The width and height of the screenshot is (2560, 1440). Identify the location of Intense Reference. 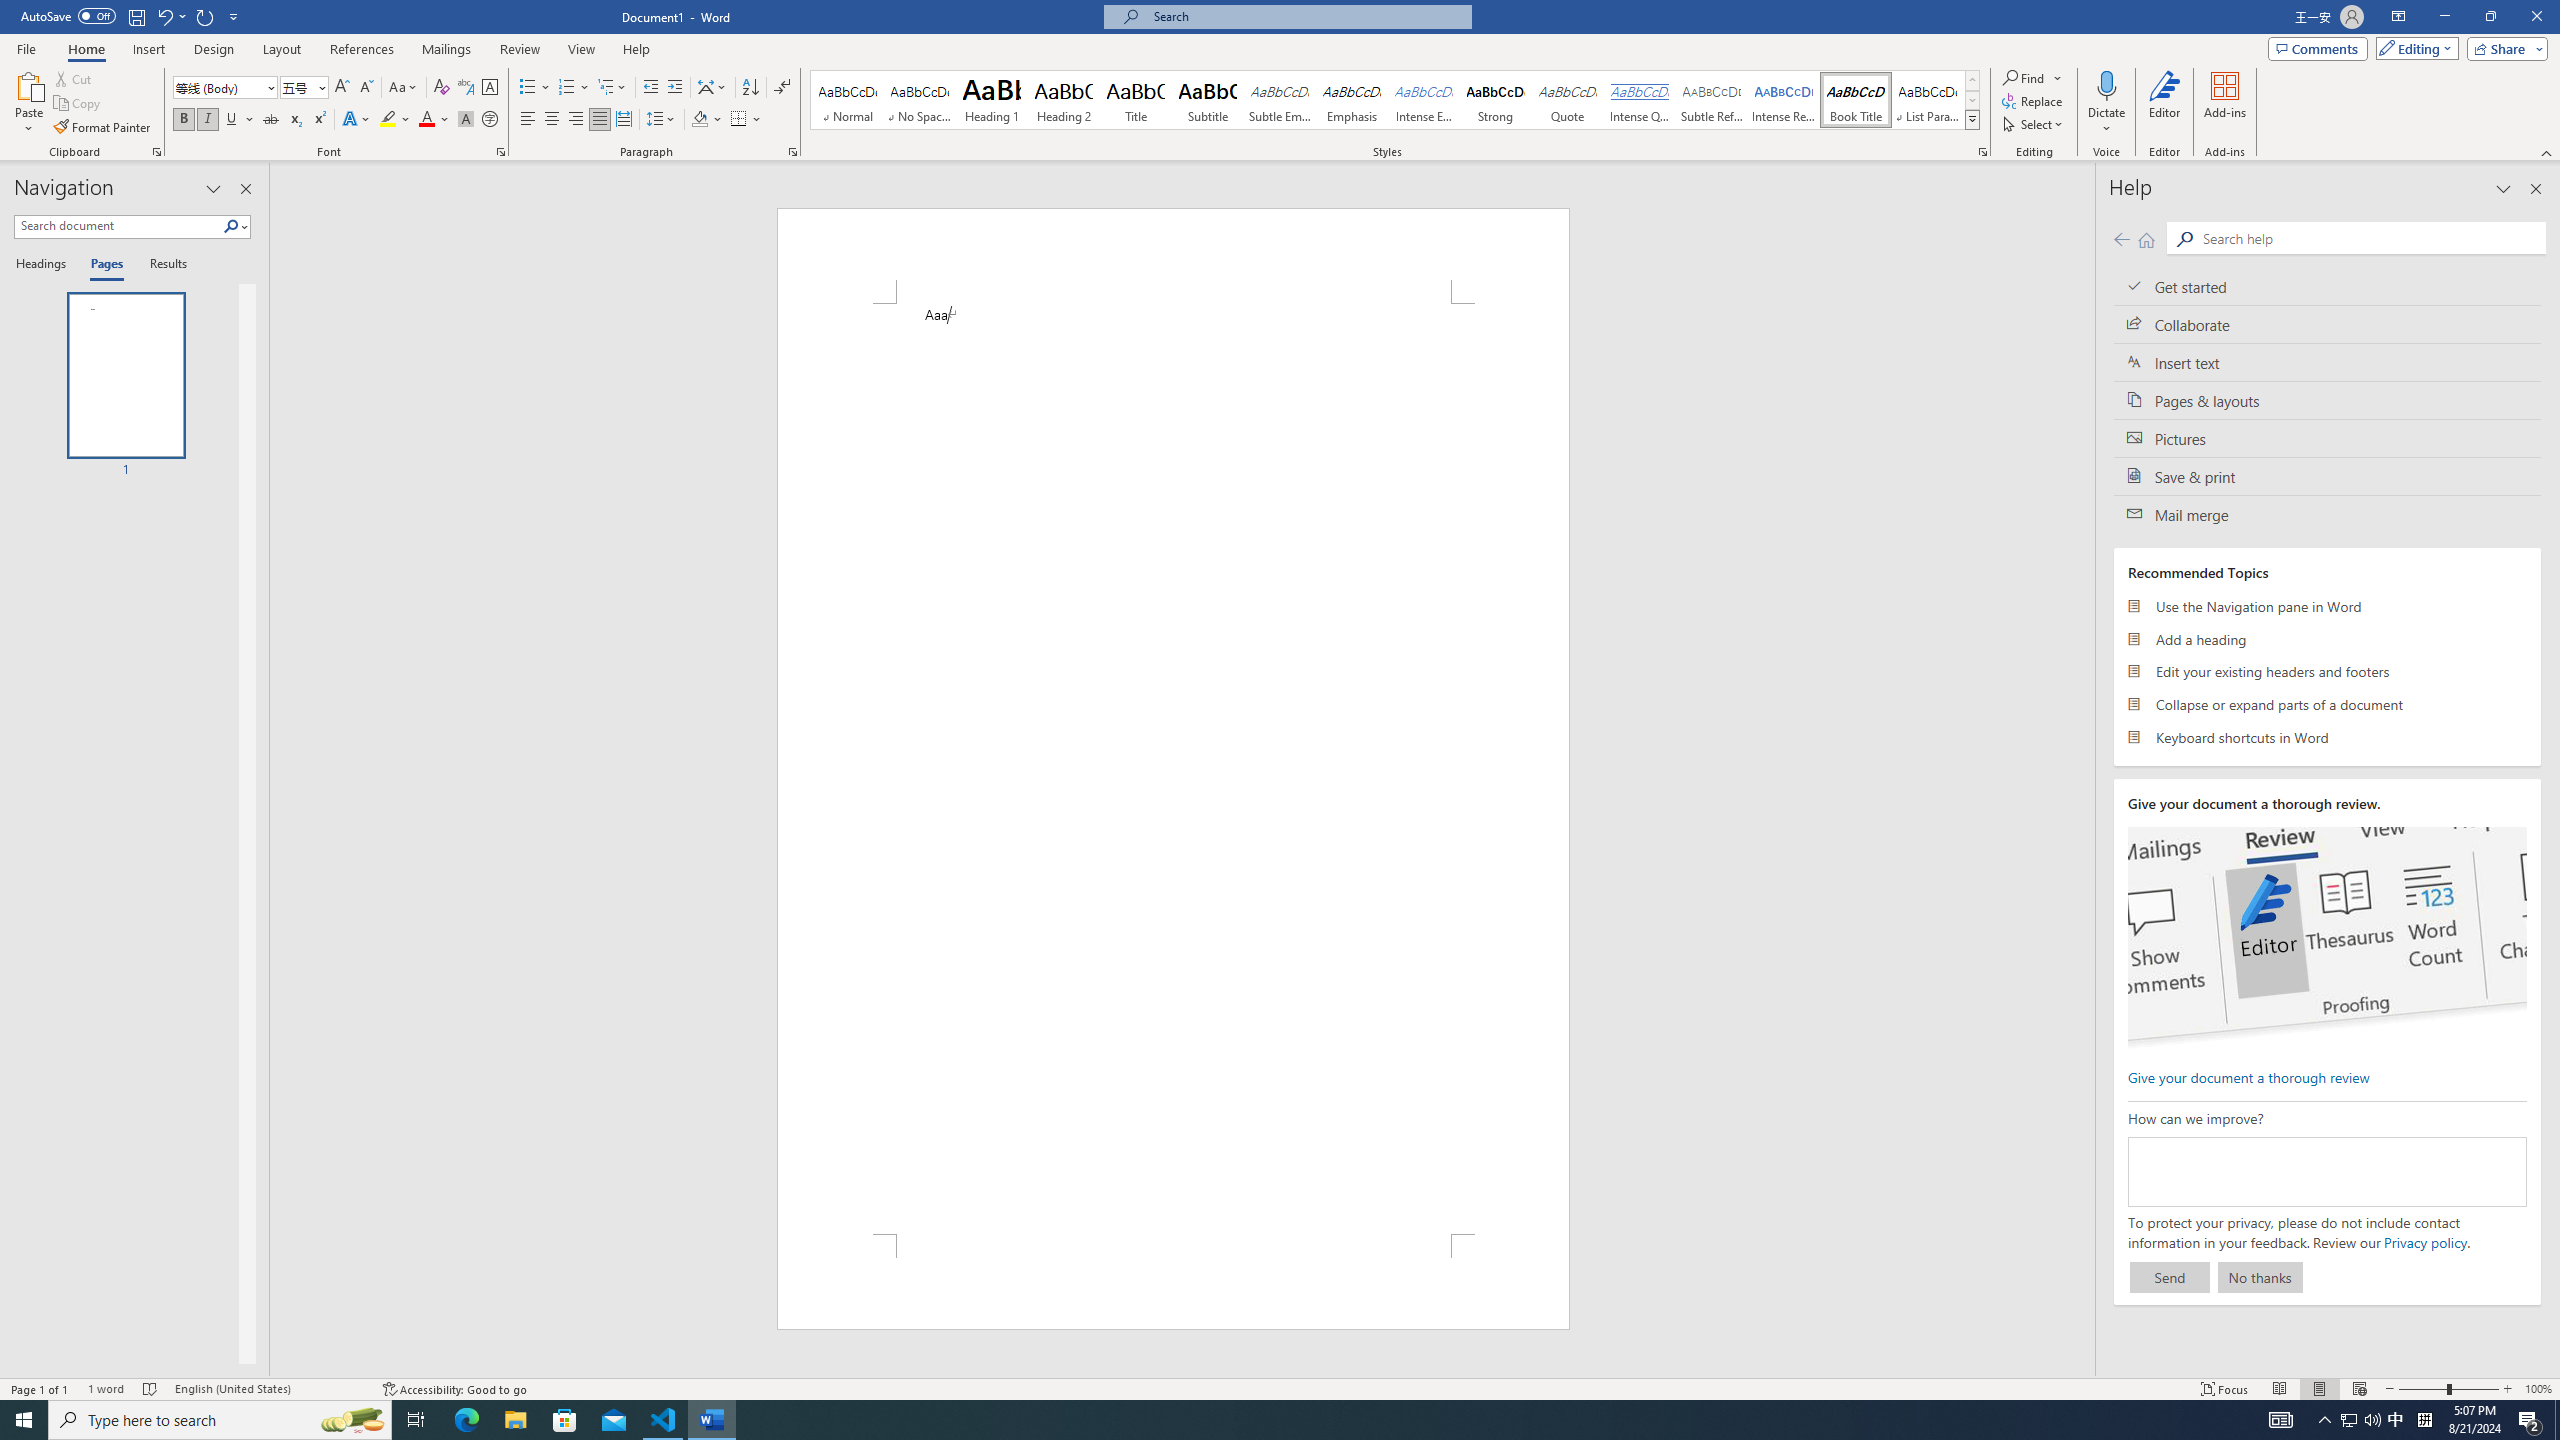
(1784, 100).